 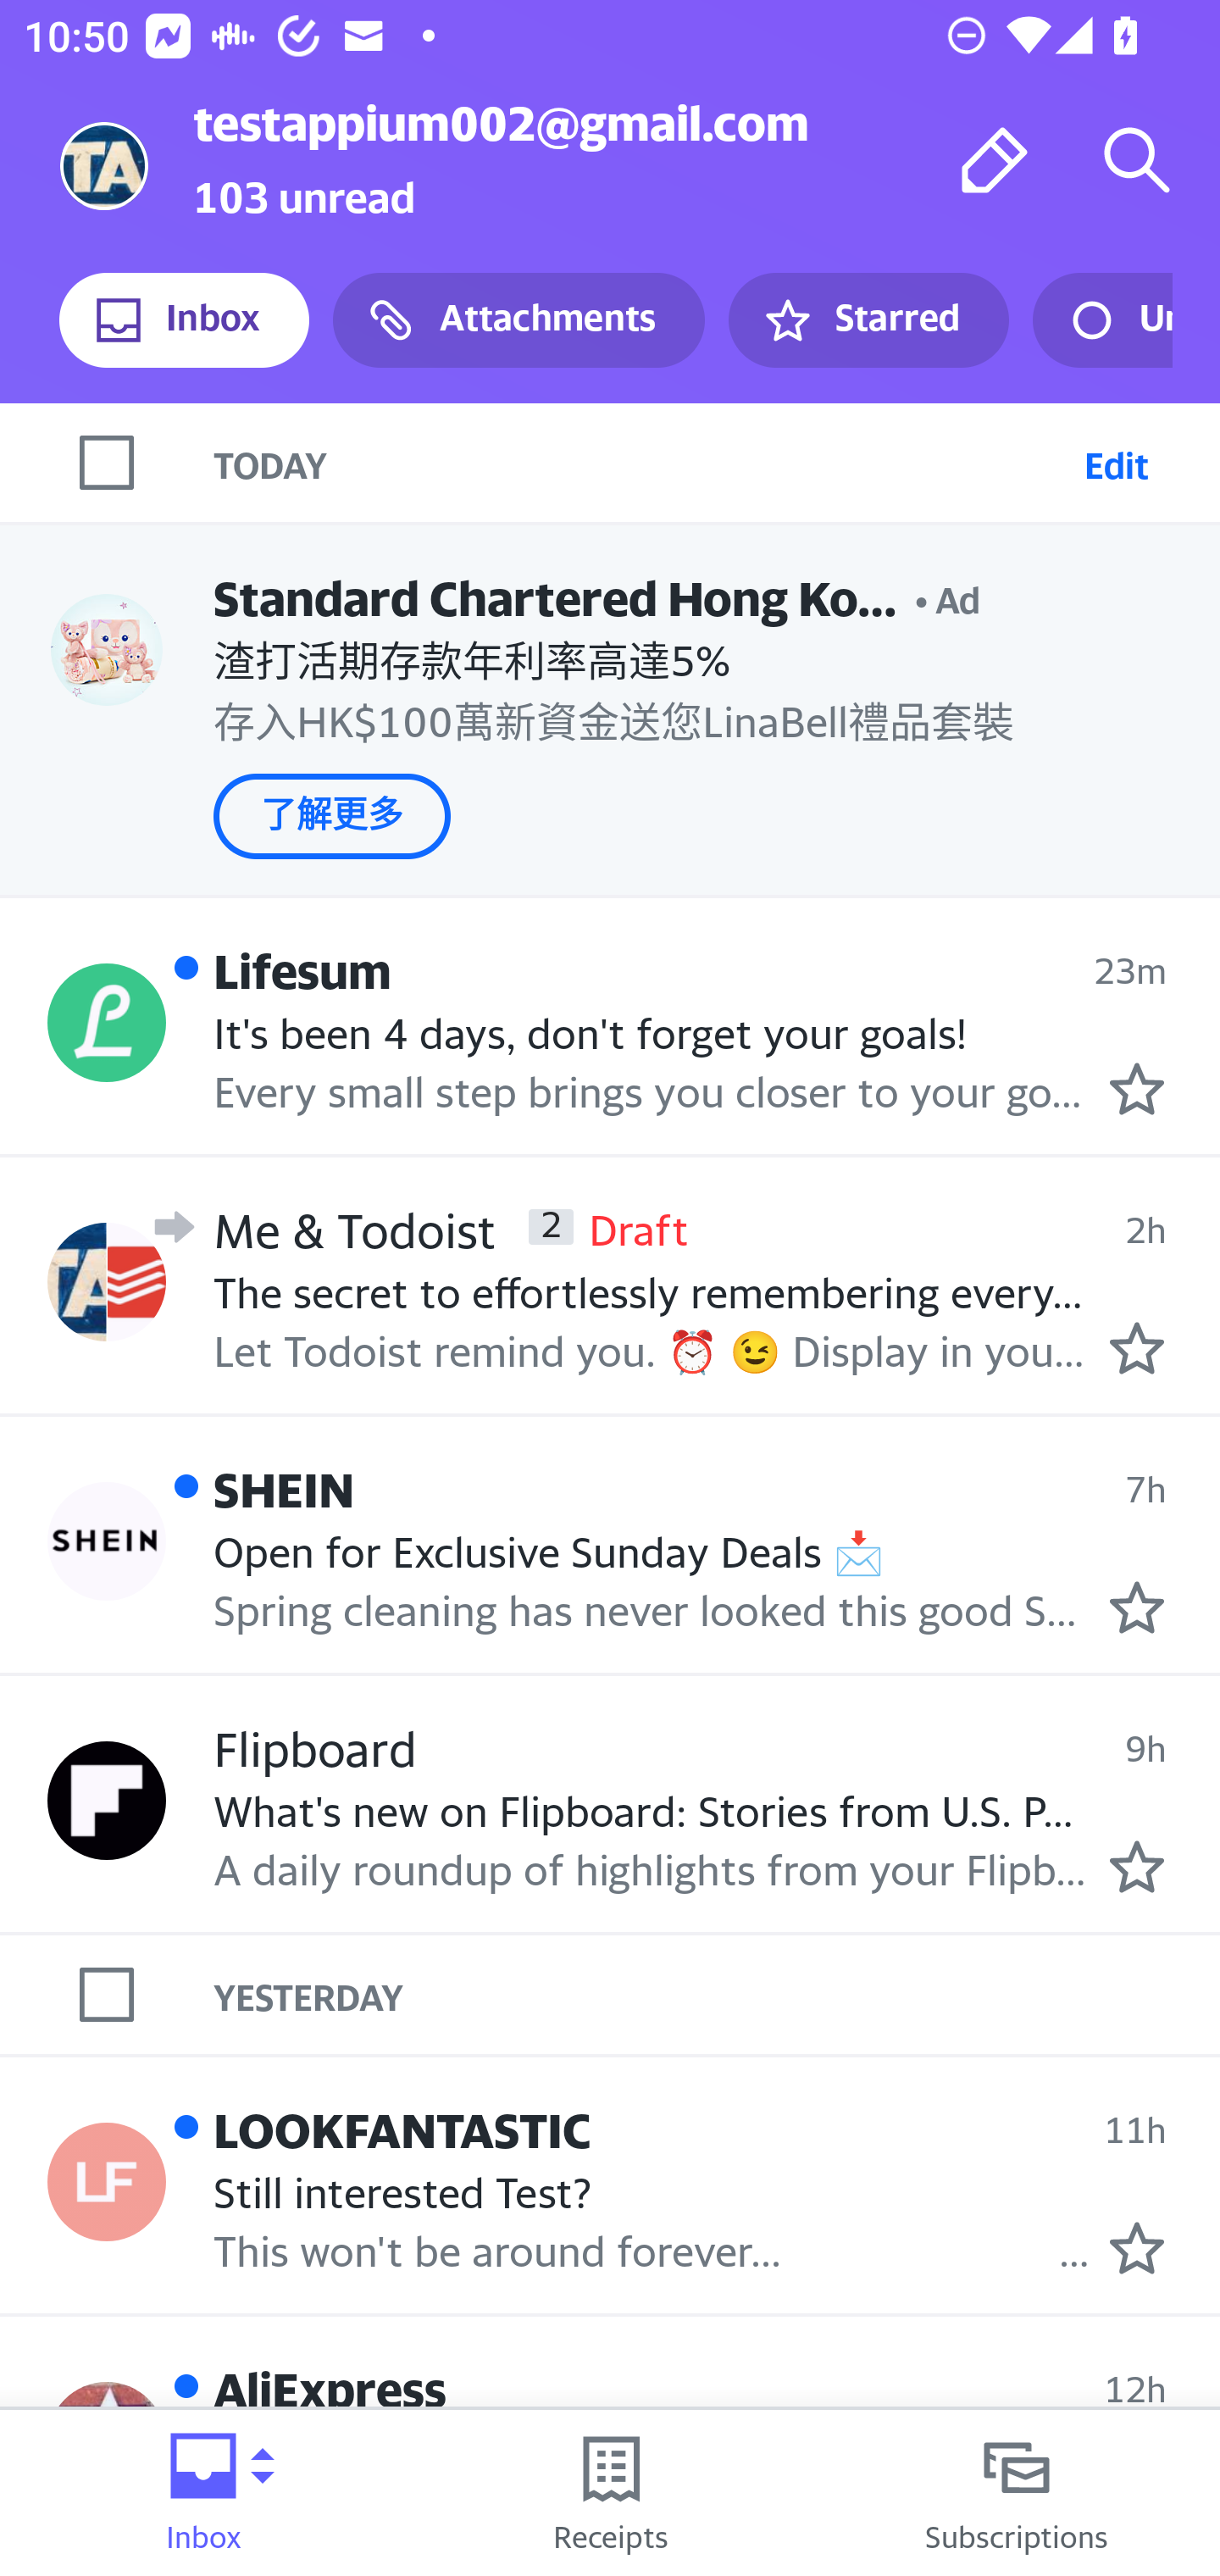 What do you see at coordinates (518, 320) in the screenshot?
I see `Attachments` at bounding box center [518, 320].